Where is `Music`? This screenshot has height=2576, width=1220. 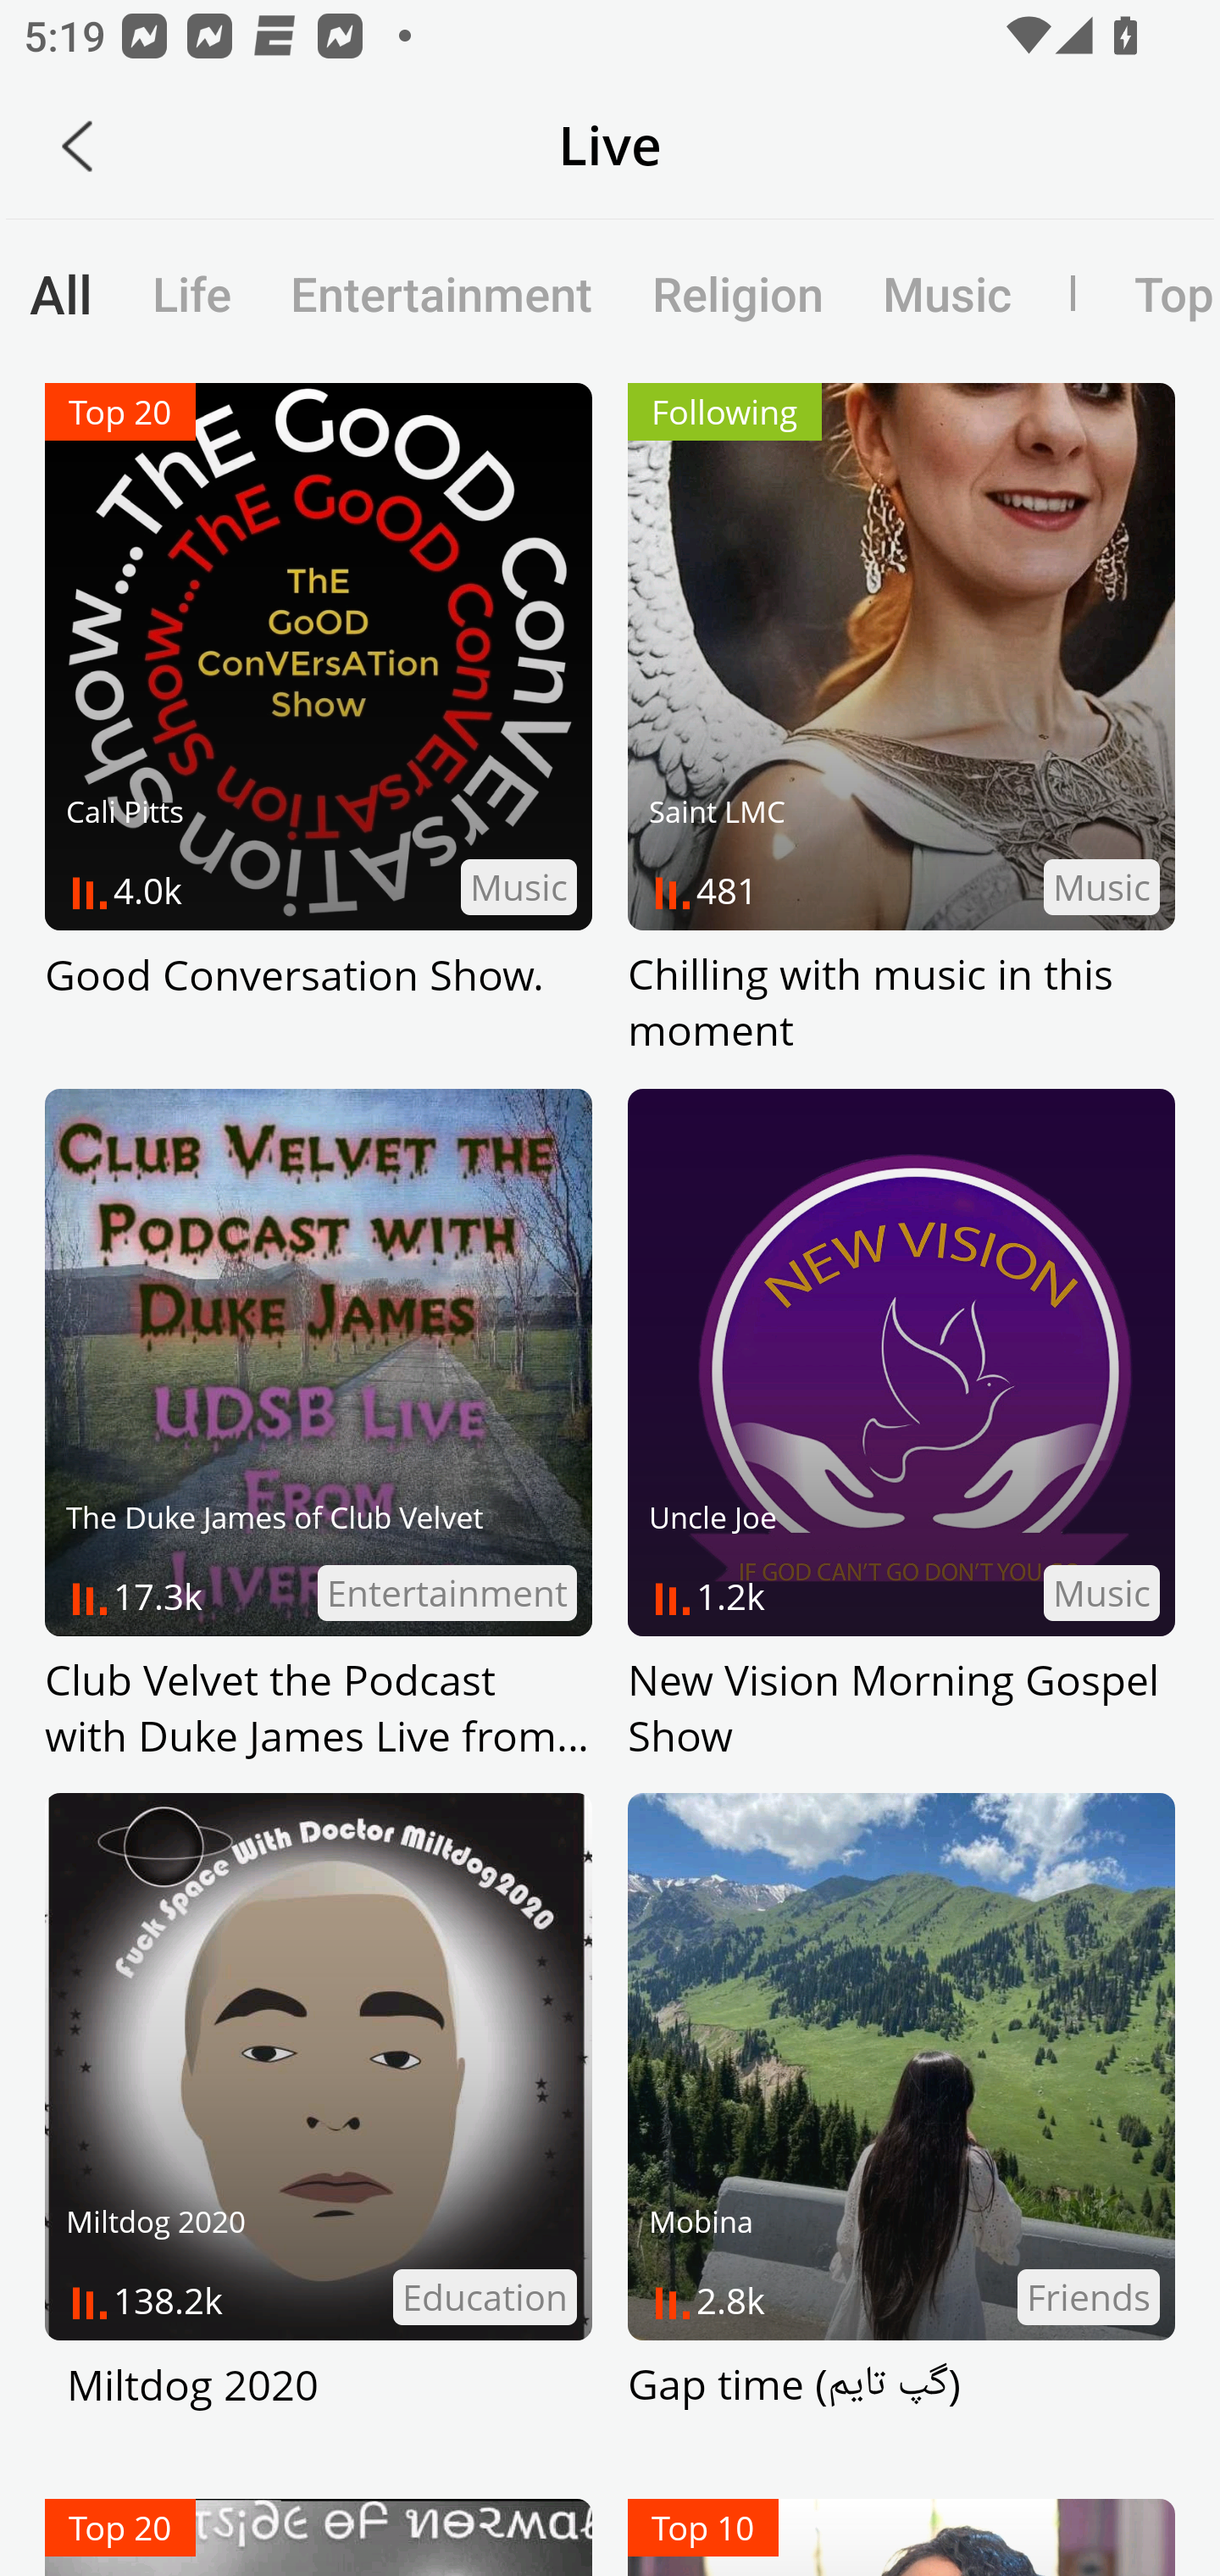
Music is located at coordinates (946, 293).